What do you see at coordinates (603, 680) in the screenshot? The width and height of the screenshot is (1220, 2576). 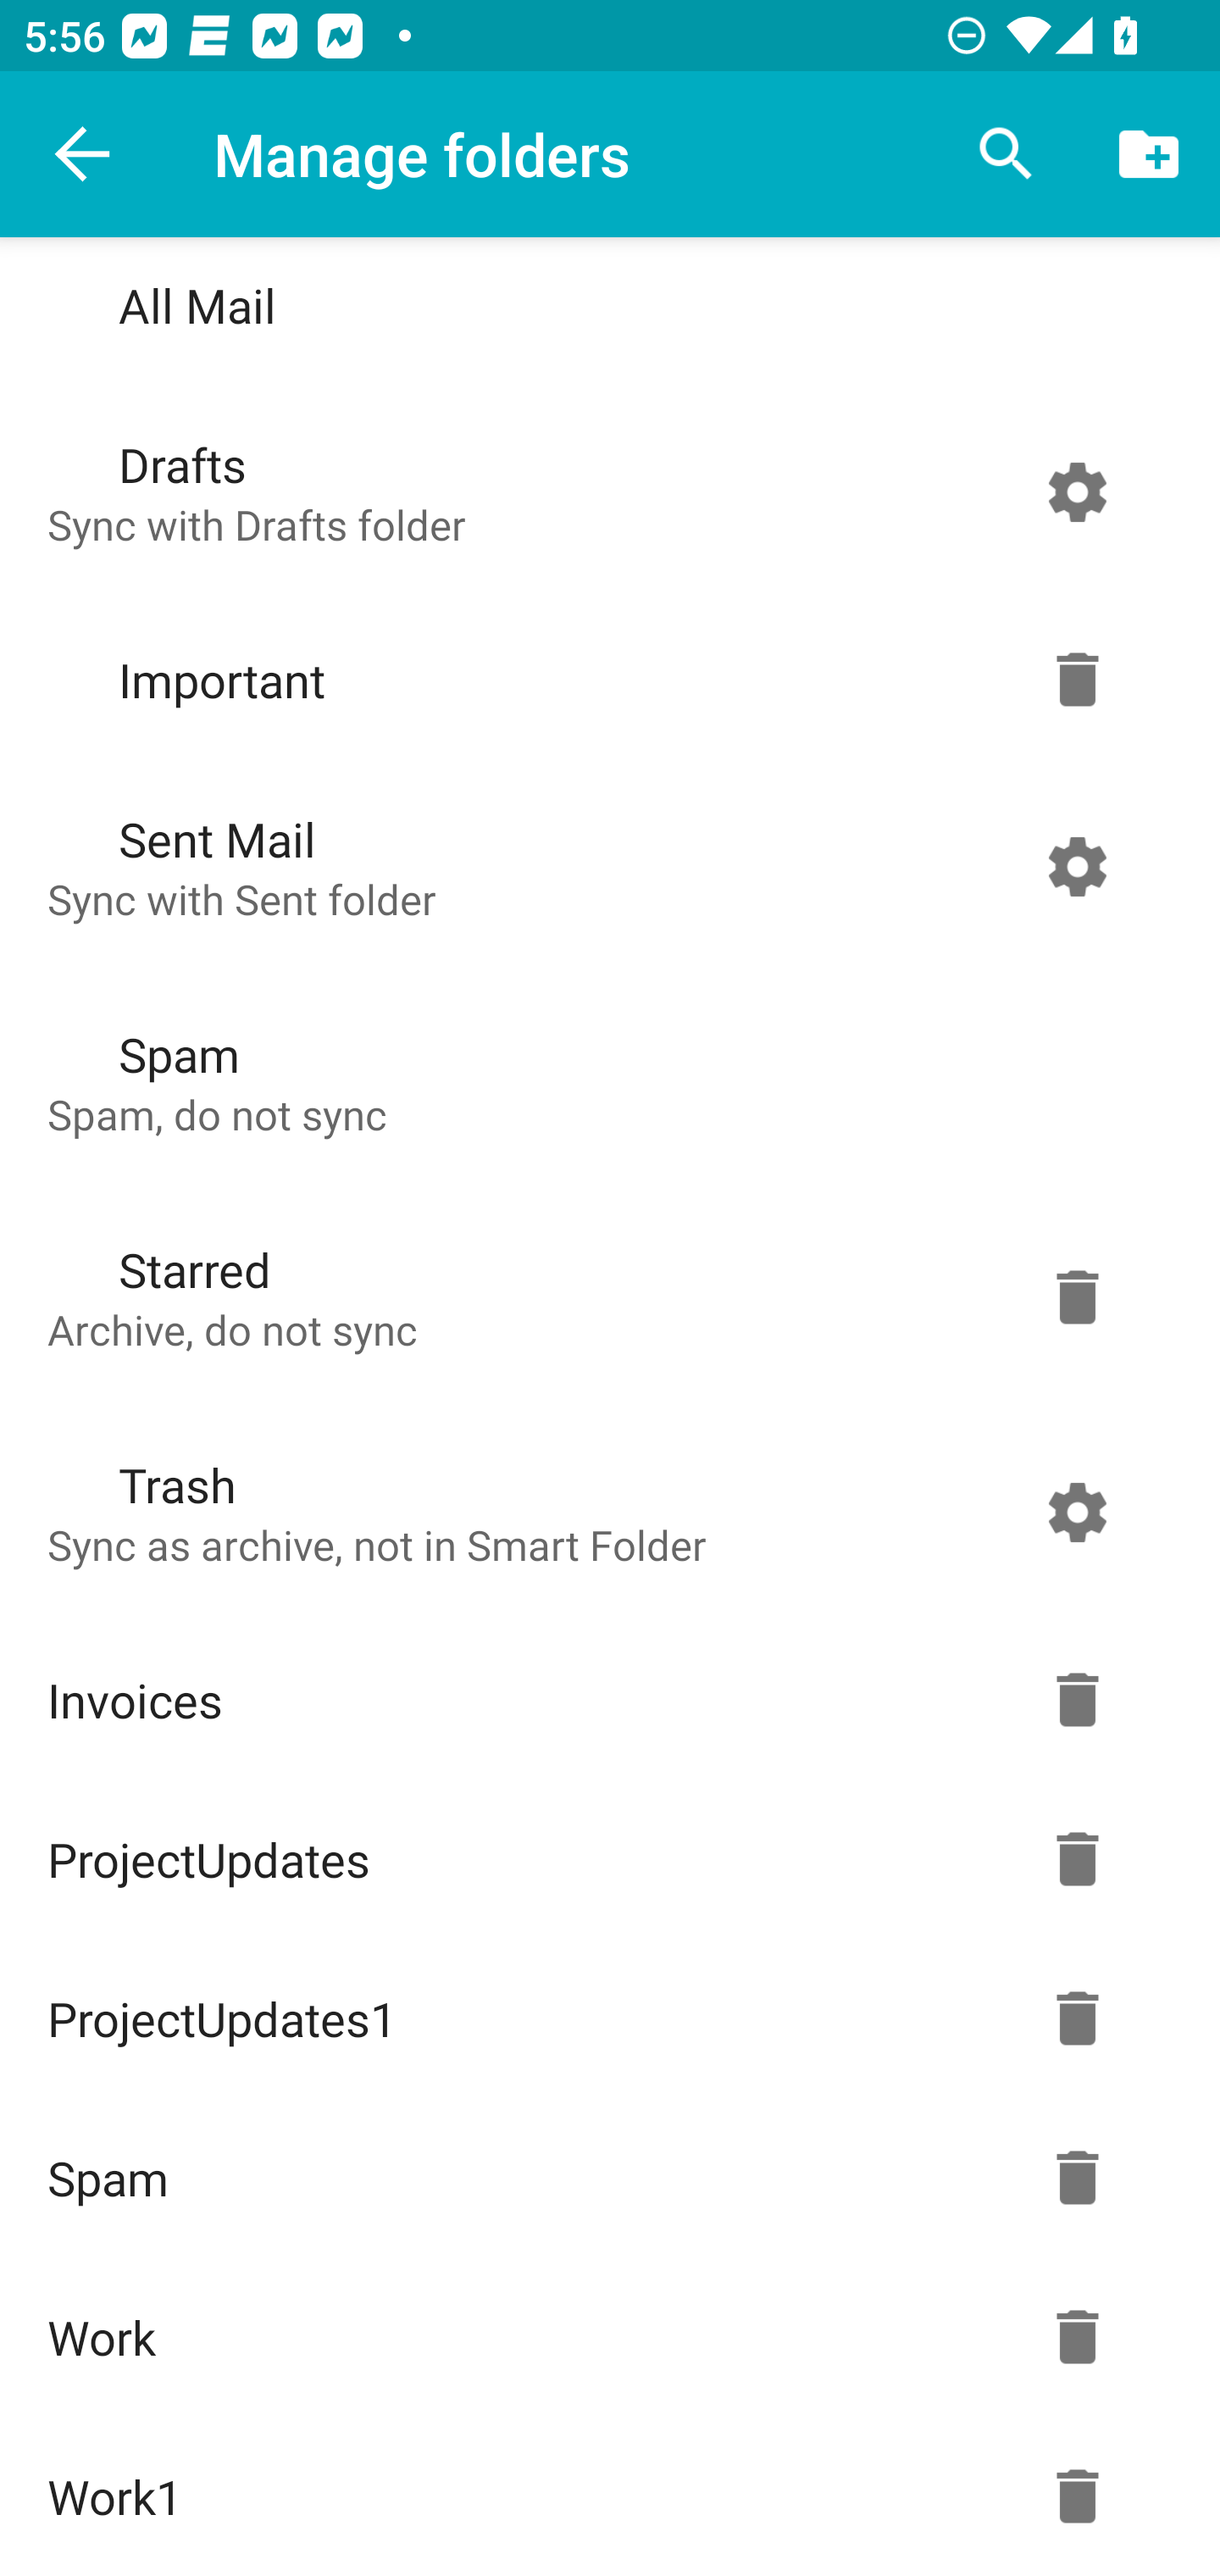 I see `Important Folder settings` at bounding box center [603, 680].